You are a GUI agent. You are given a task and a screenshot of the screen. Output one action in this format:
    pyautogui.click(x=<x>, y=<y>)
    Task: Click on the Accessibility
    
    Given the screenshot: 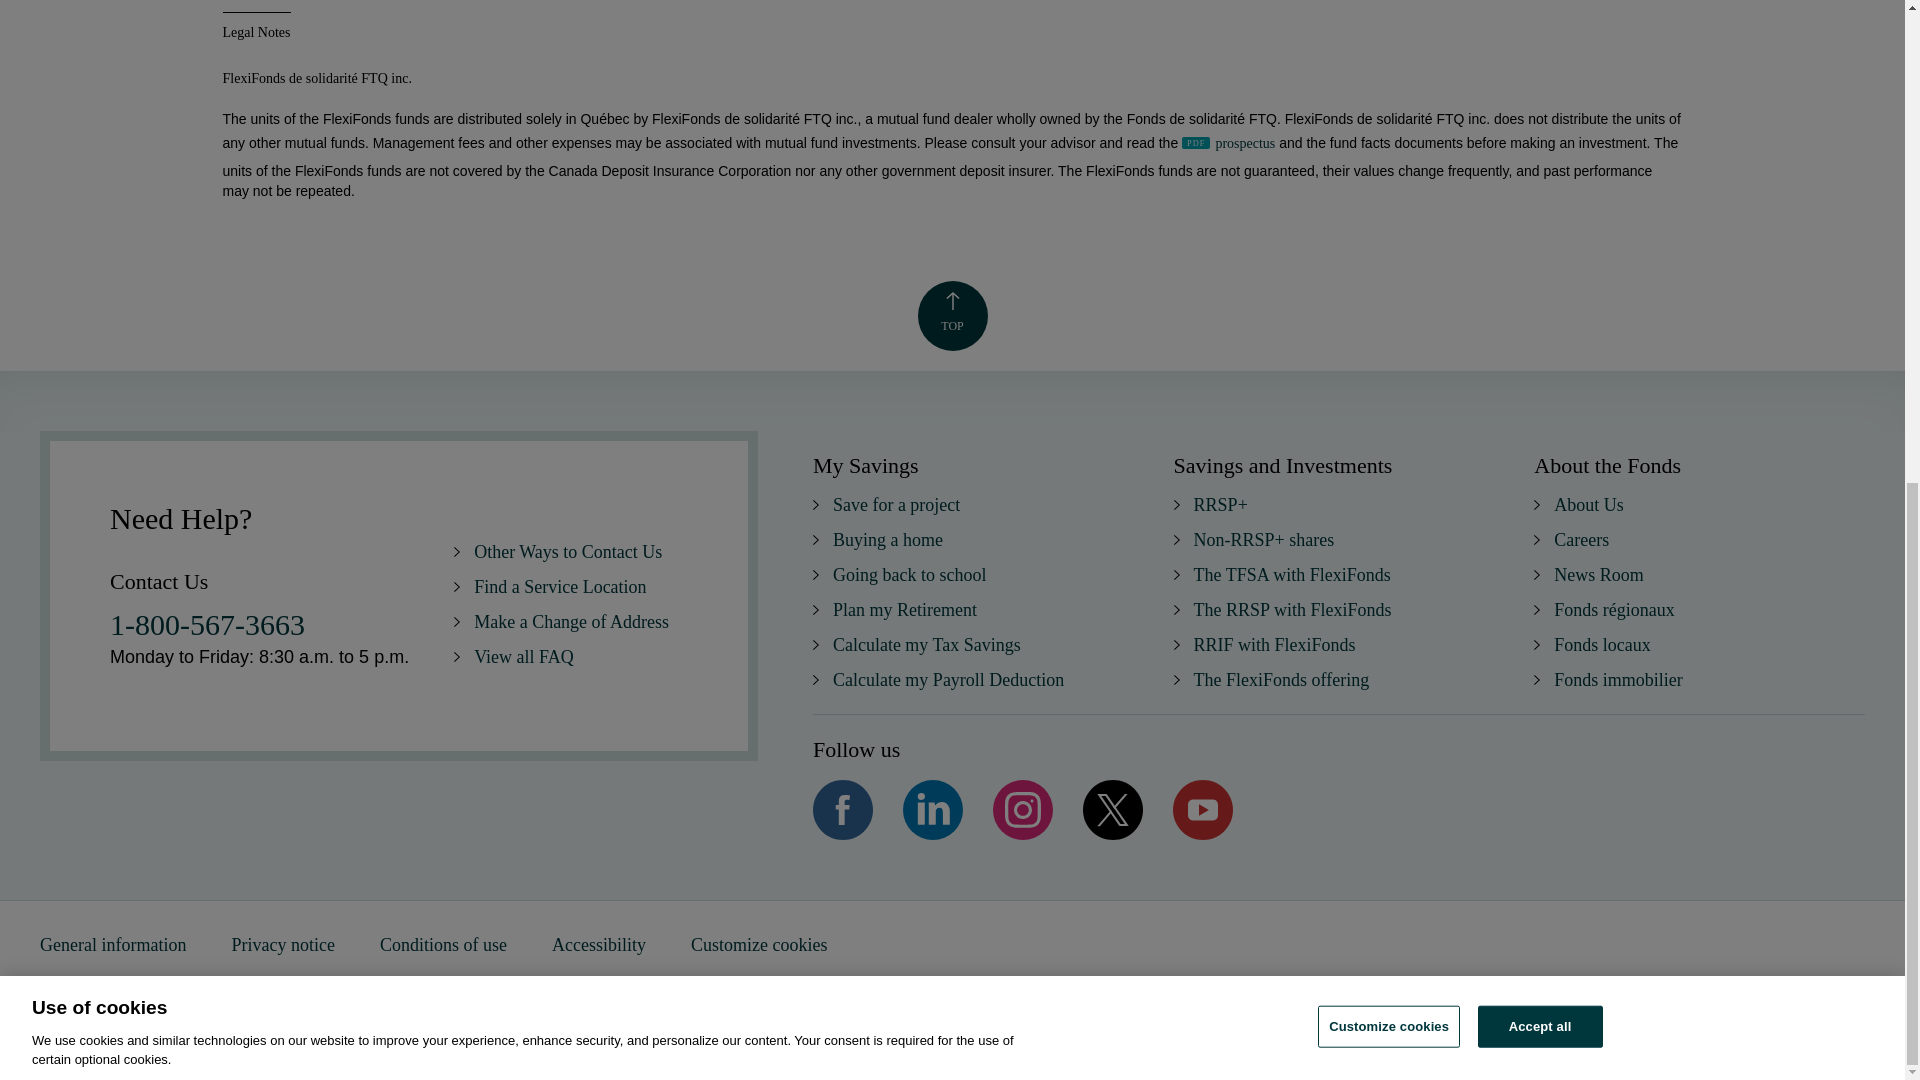 What is the action you would take?
    pyautogui.click(x=598, y=944)
    